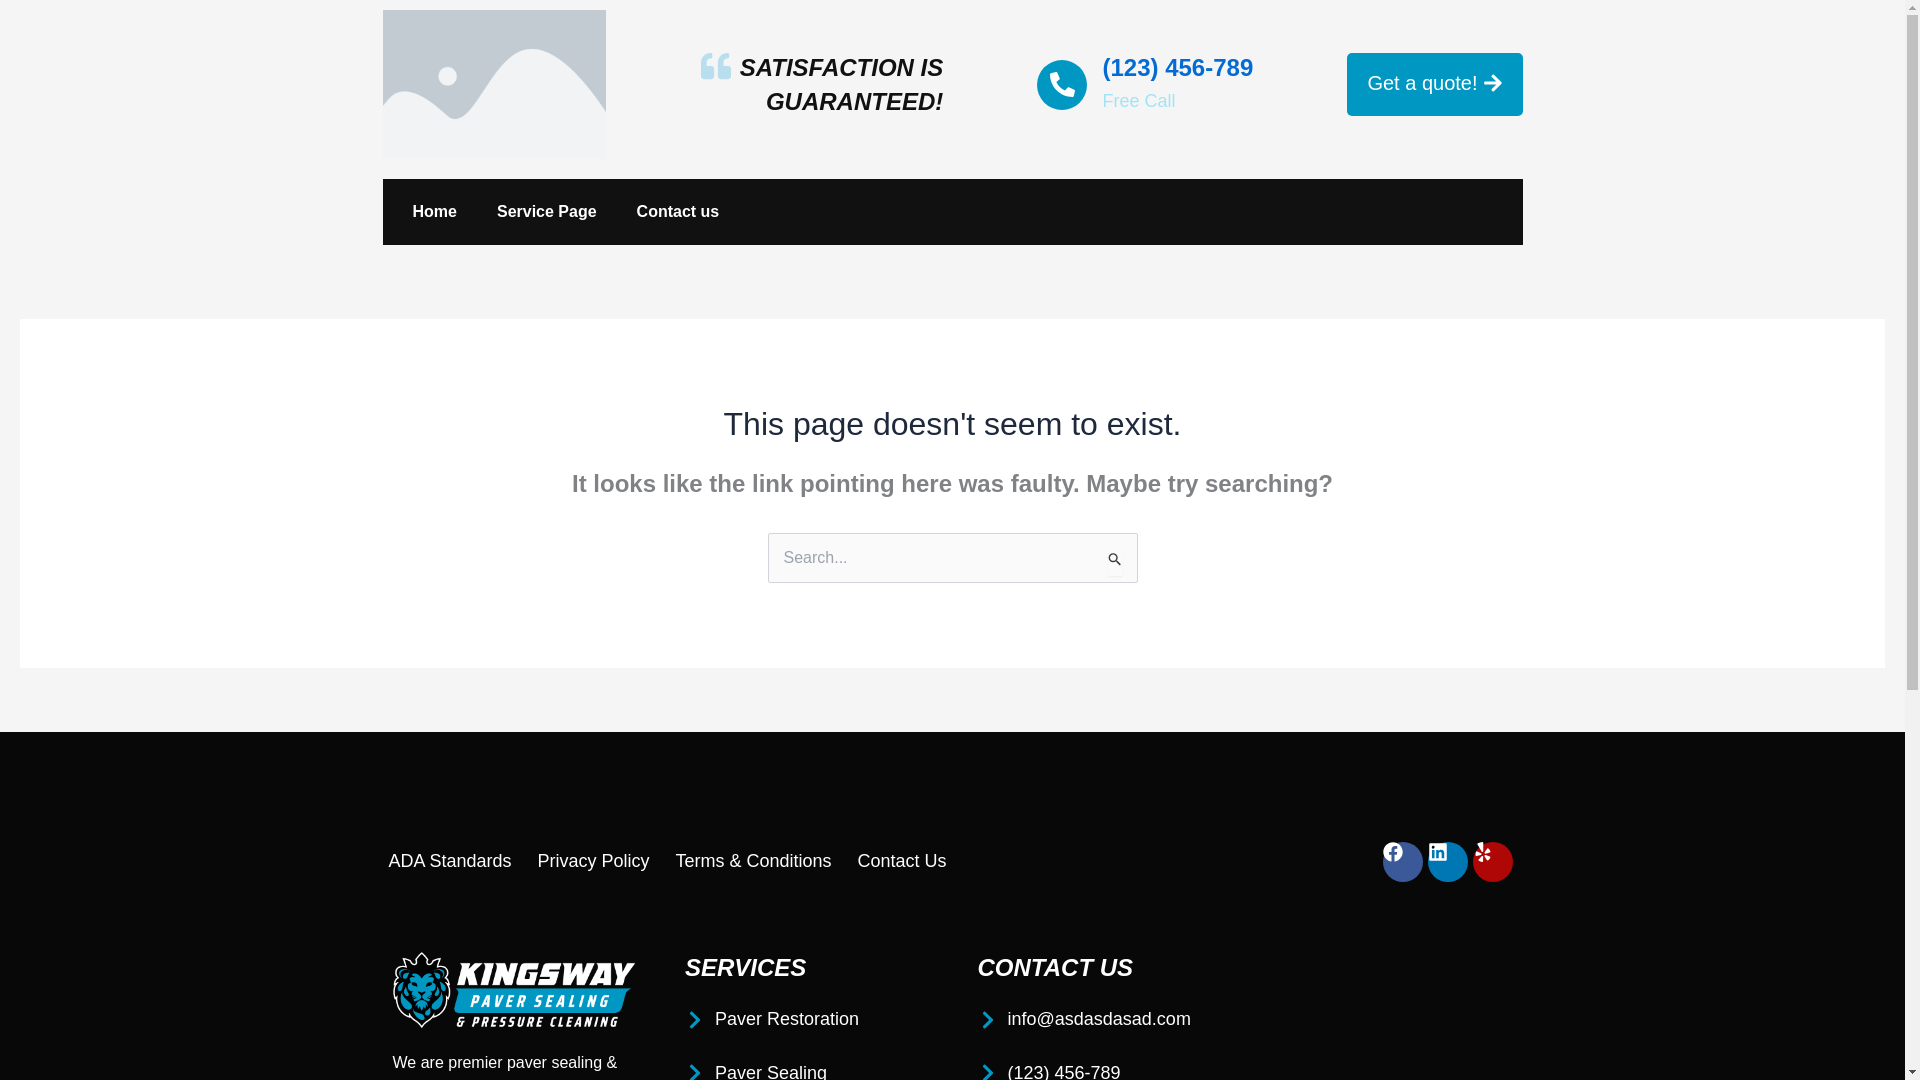  I want to click on Service Page, so click(546, 212).